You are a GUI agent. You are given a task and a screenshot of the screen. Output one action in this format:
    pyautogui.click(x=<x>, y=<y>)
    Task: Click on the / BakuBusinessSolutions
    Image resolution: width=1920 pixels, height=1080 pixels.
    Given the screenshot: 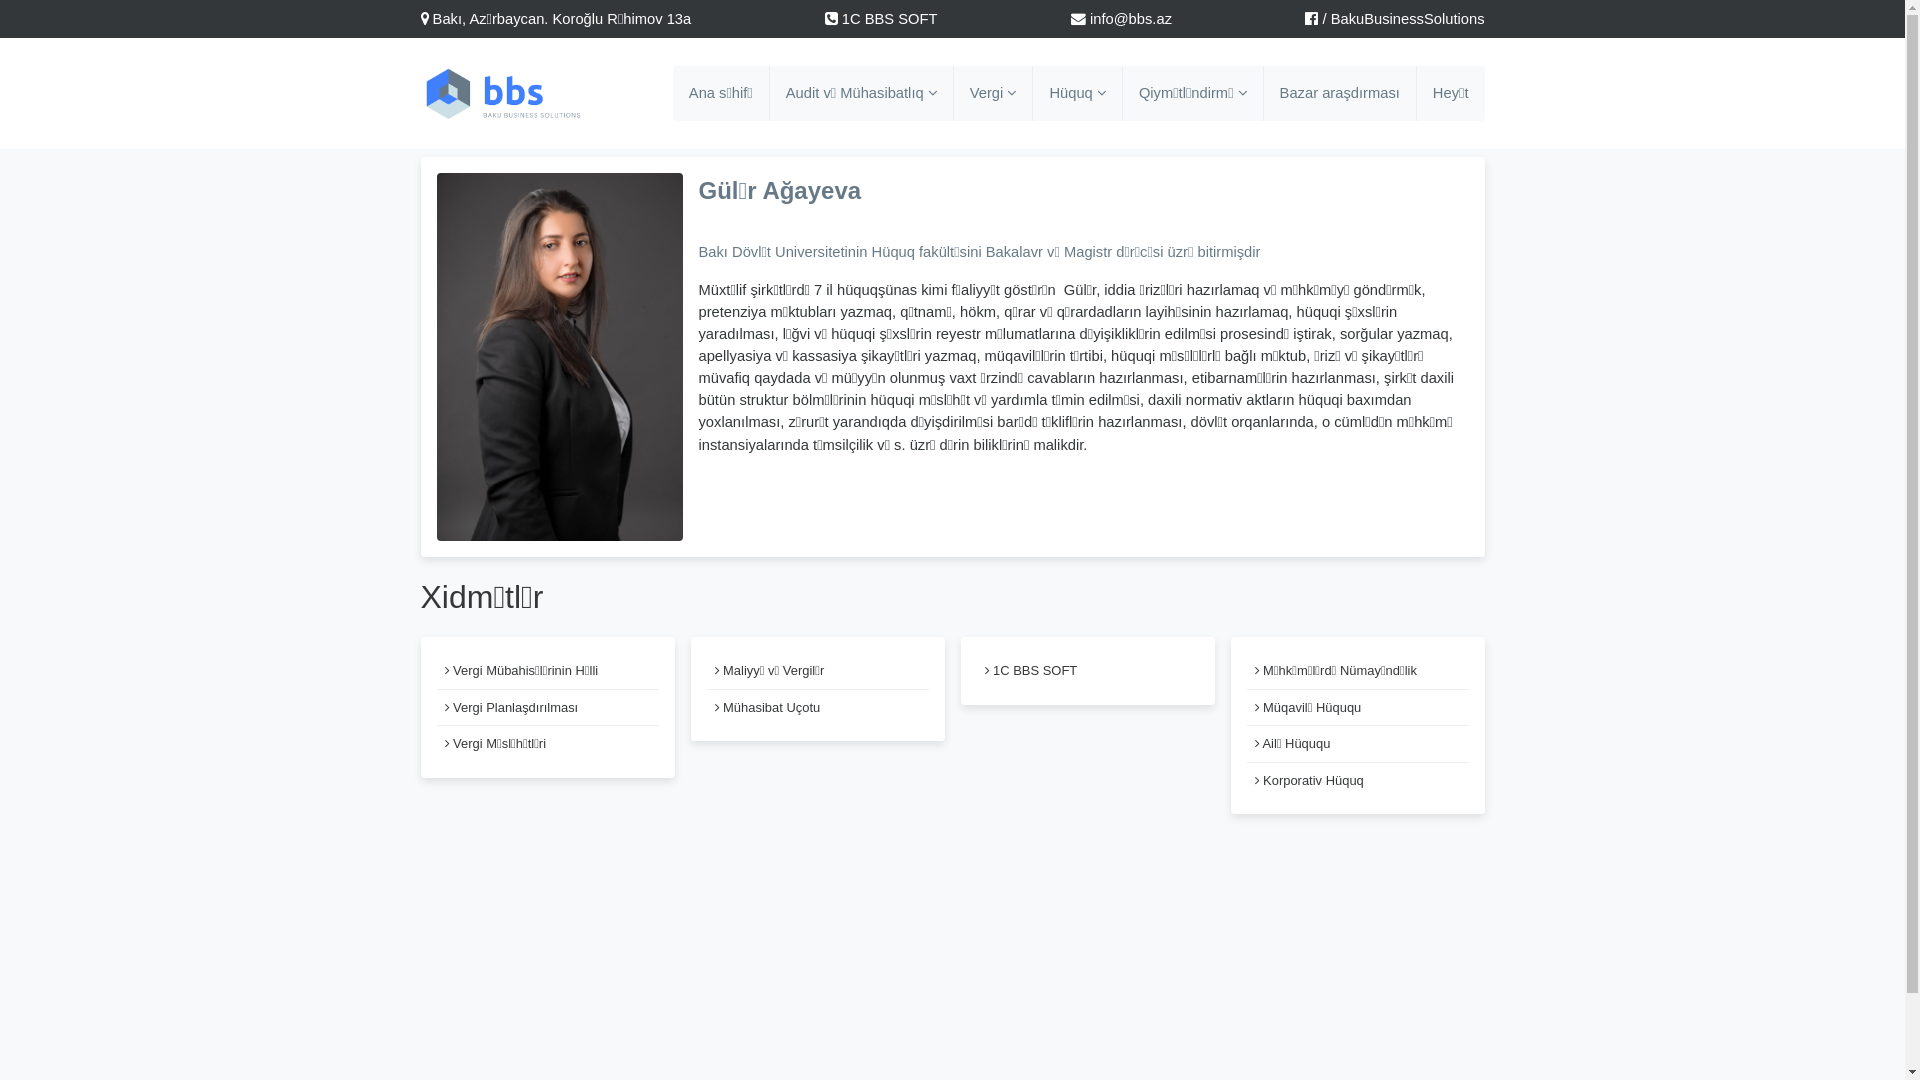 What is the action you would take?
    pyautogui.click(x=1394, y=19)
    